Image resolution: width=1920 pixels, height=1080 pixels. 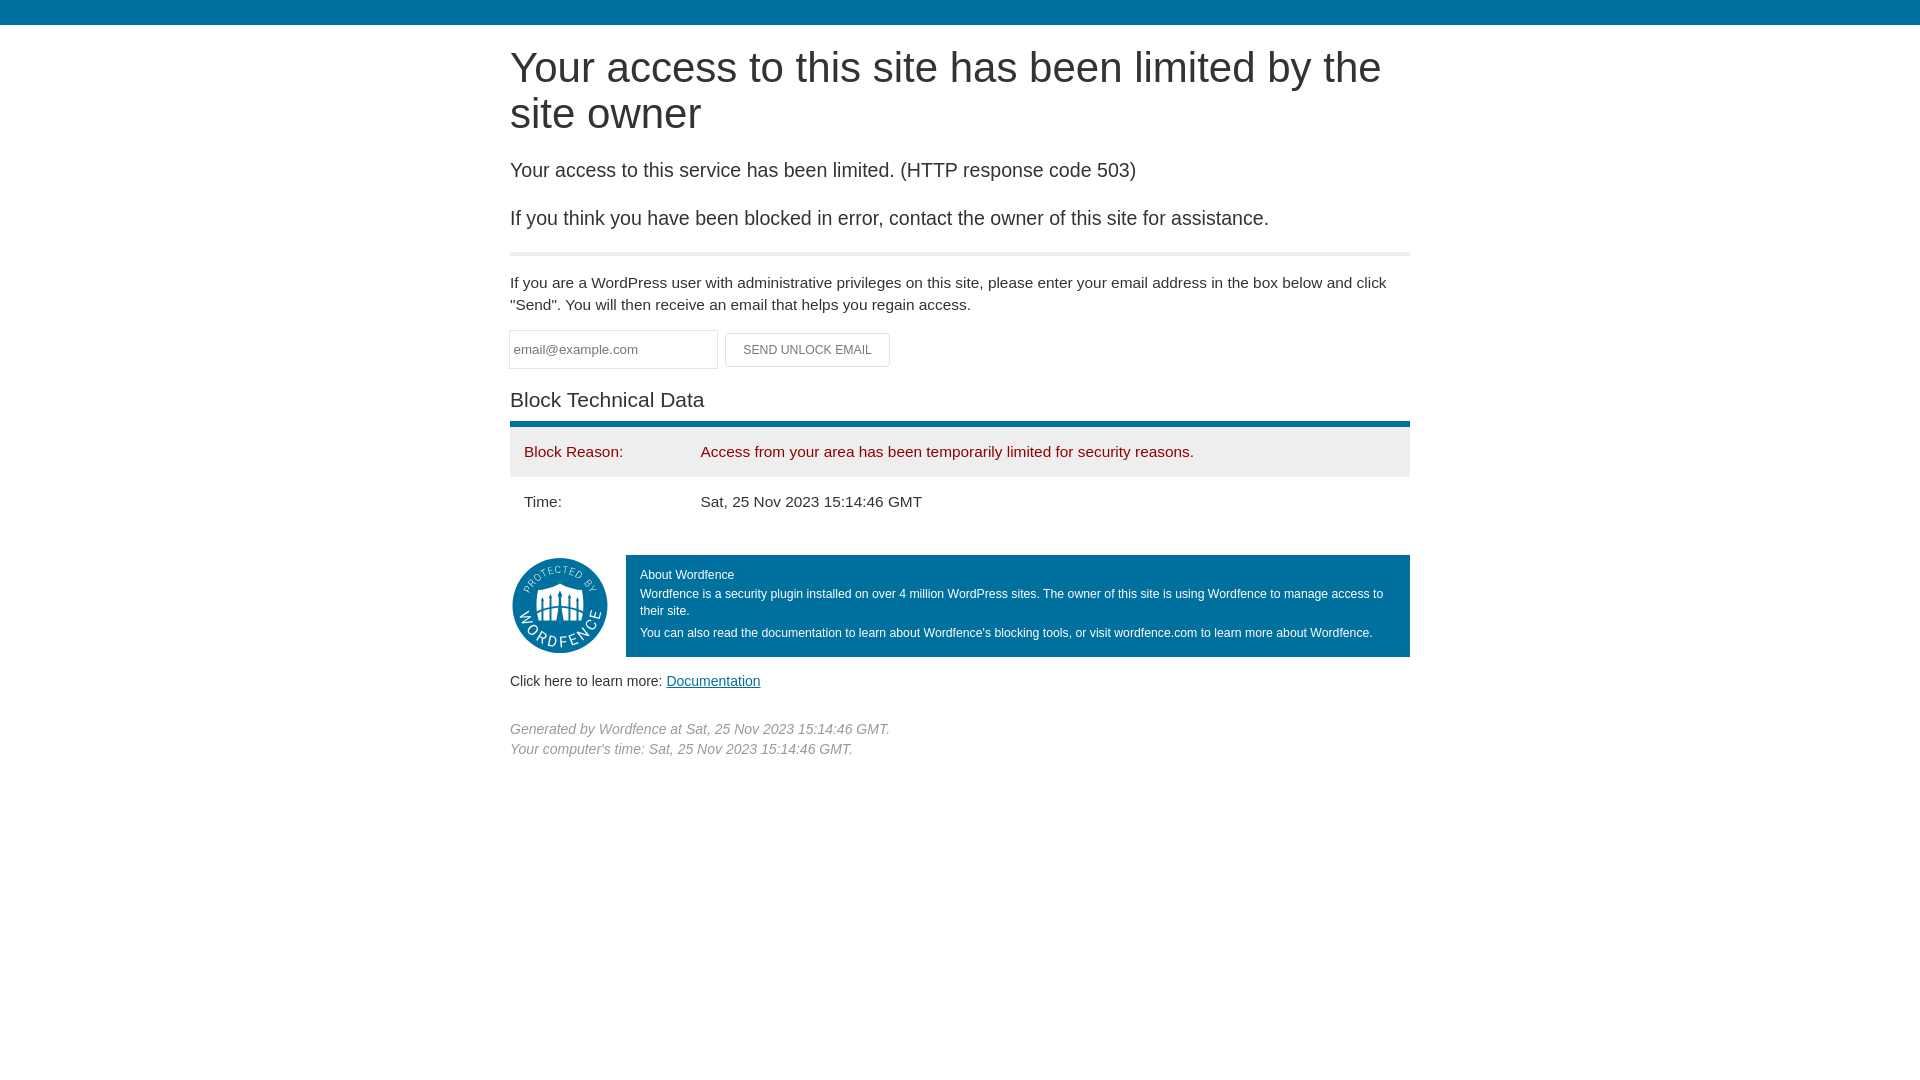 What do you see at coordinates (808, 350) in the screenshot?
I see `Send Unlock Email` at bounding box center [808, 350].